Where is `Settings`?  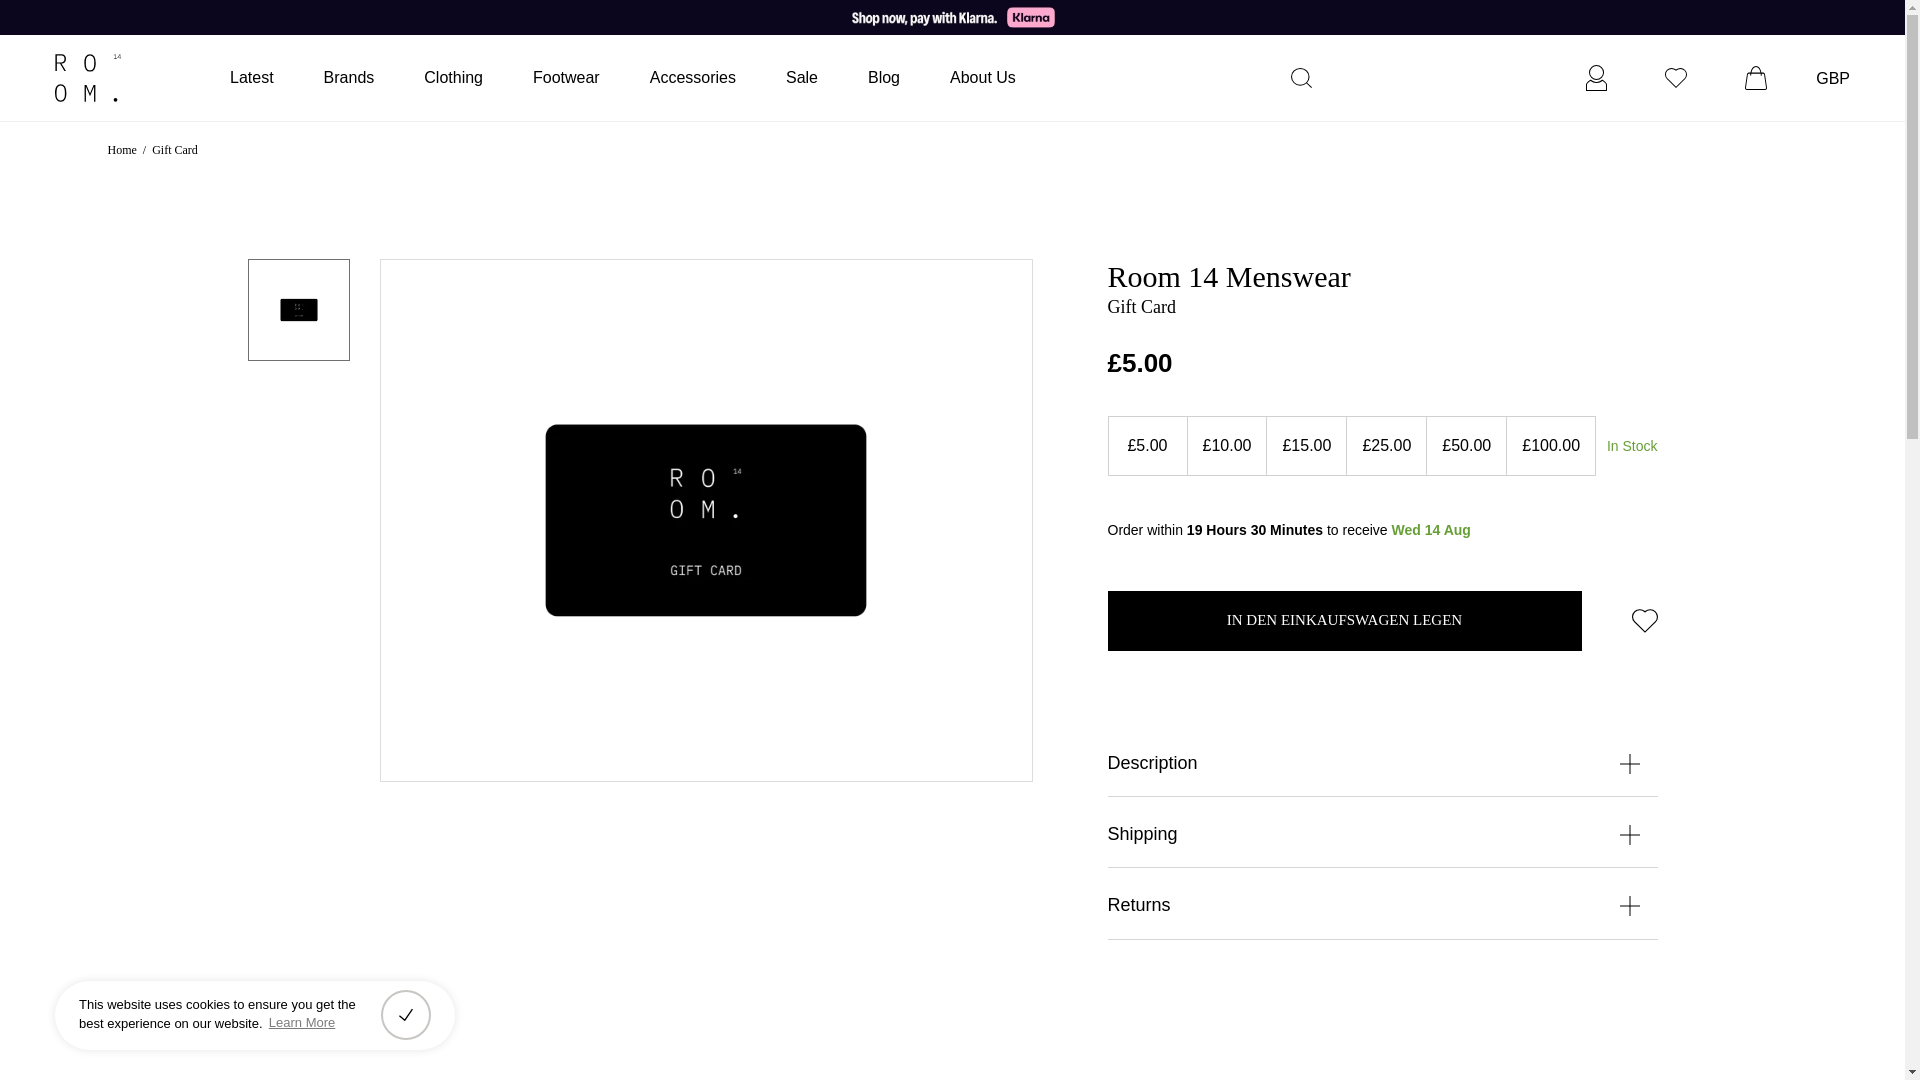 Settings is located at coordinates (1596, 77).